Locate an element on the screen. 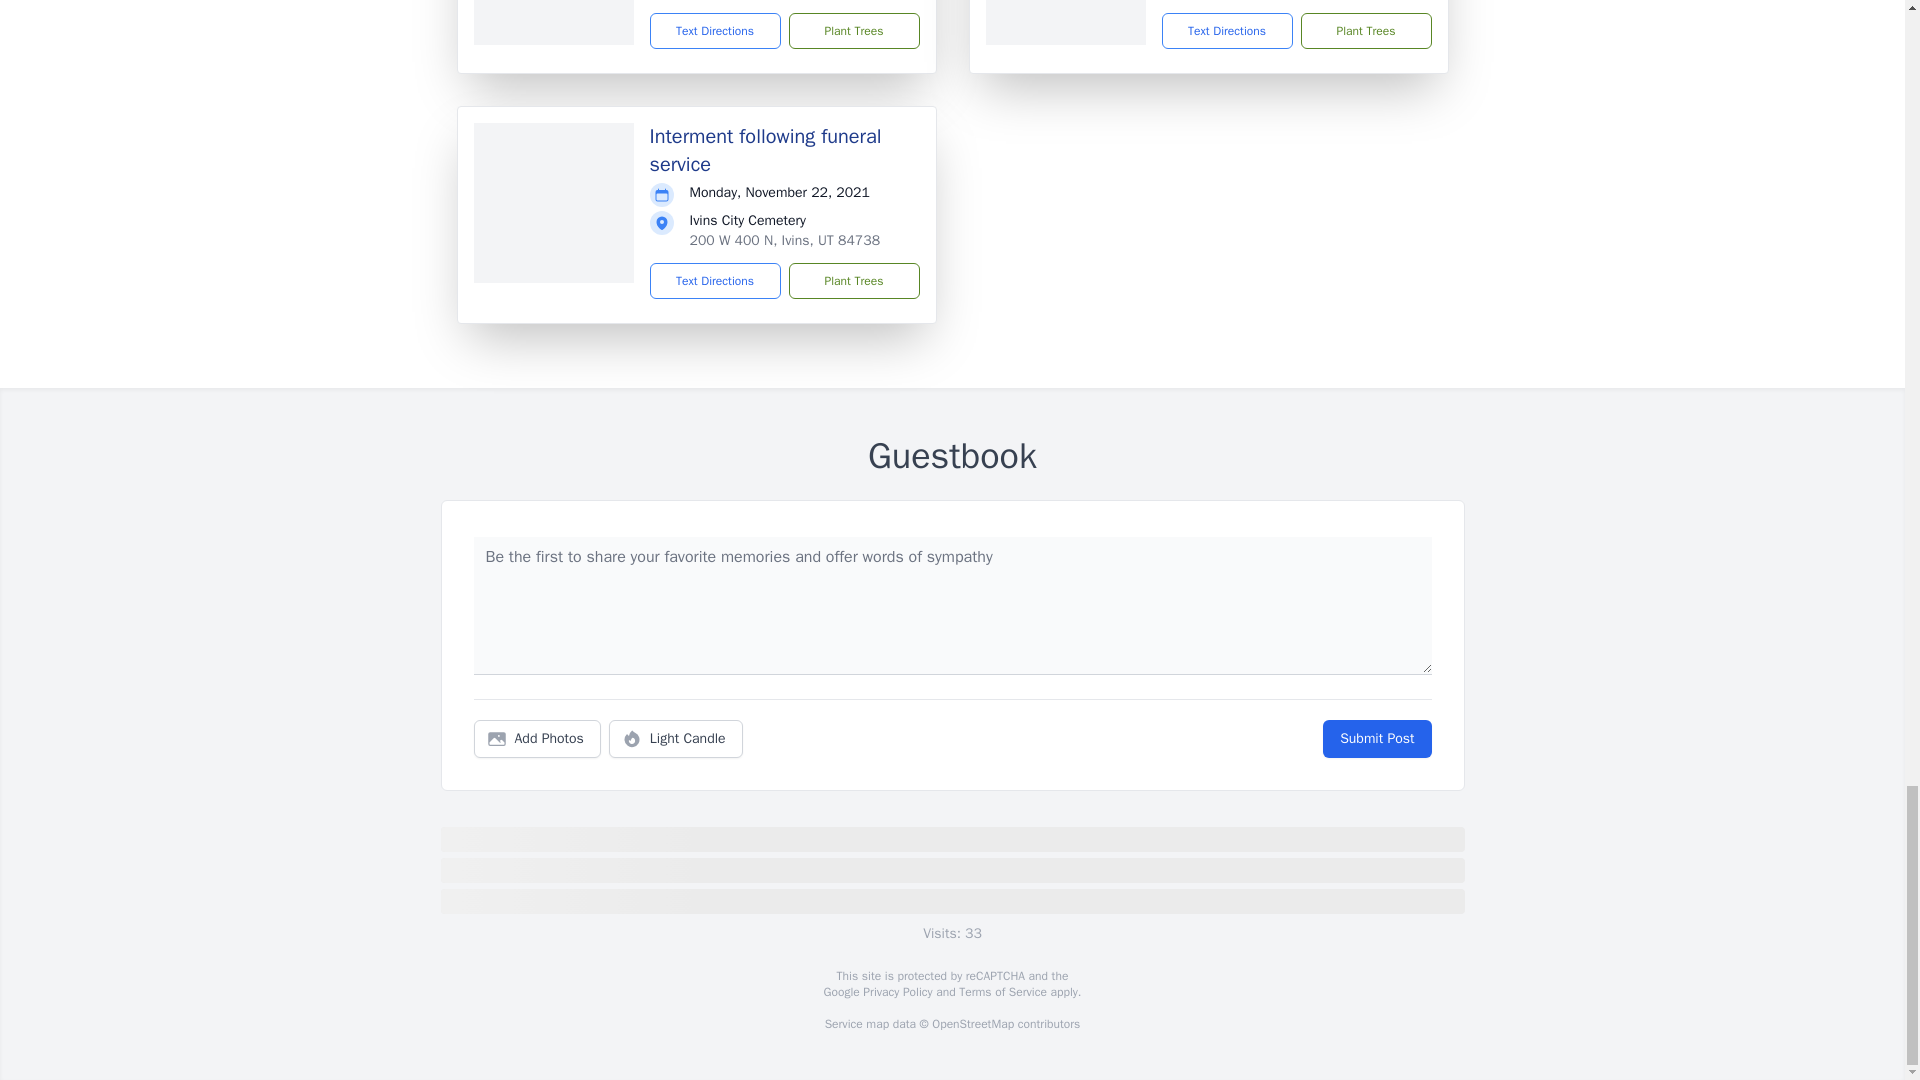 This screenshot has width=1920, height=1080. Text Directions is located at coordinates (716, 281).